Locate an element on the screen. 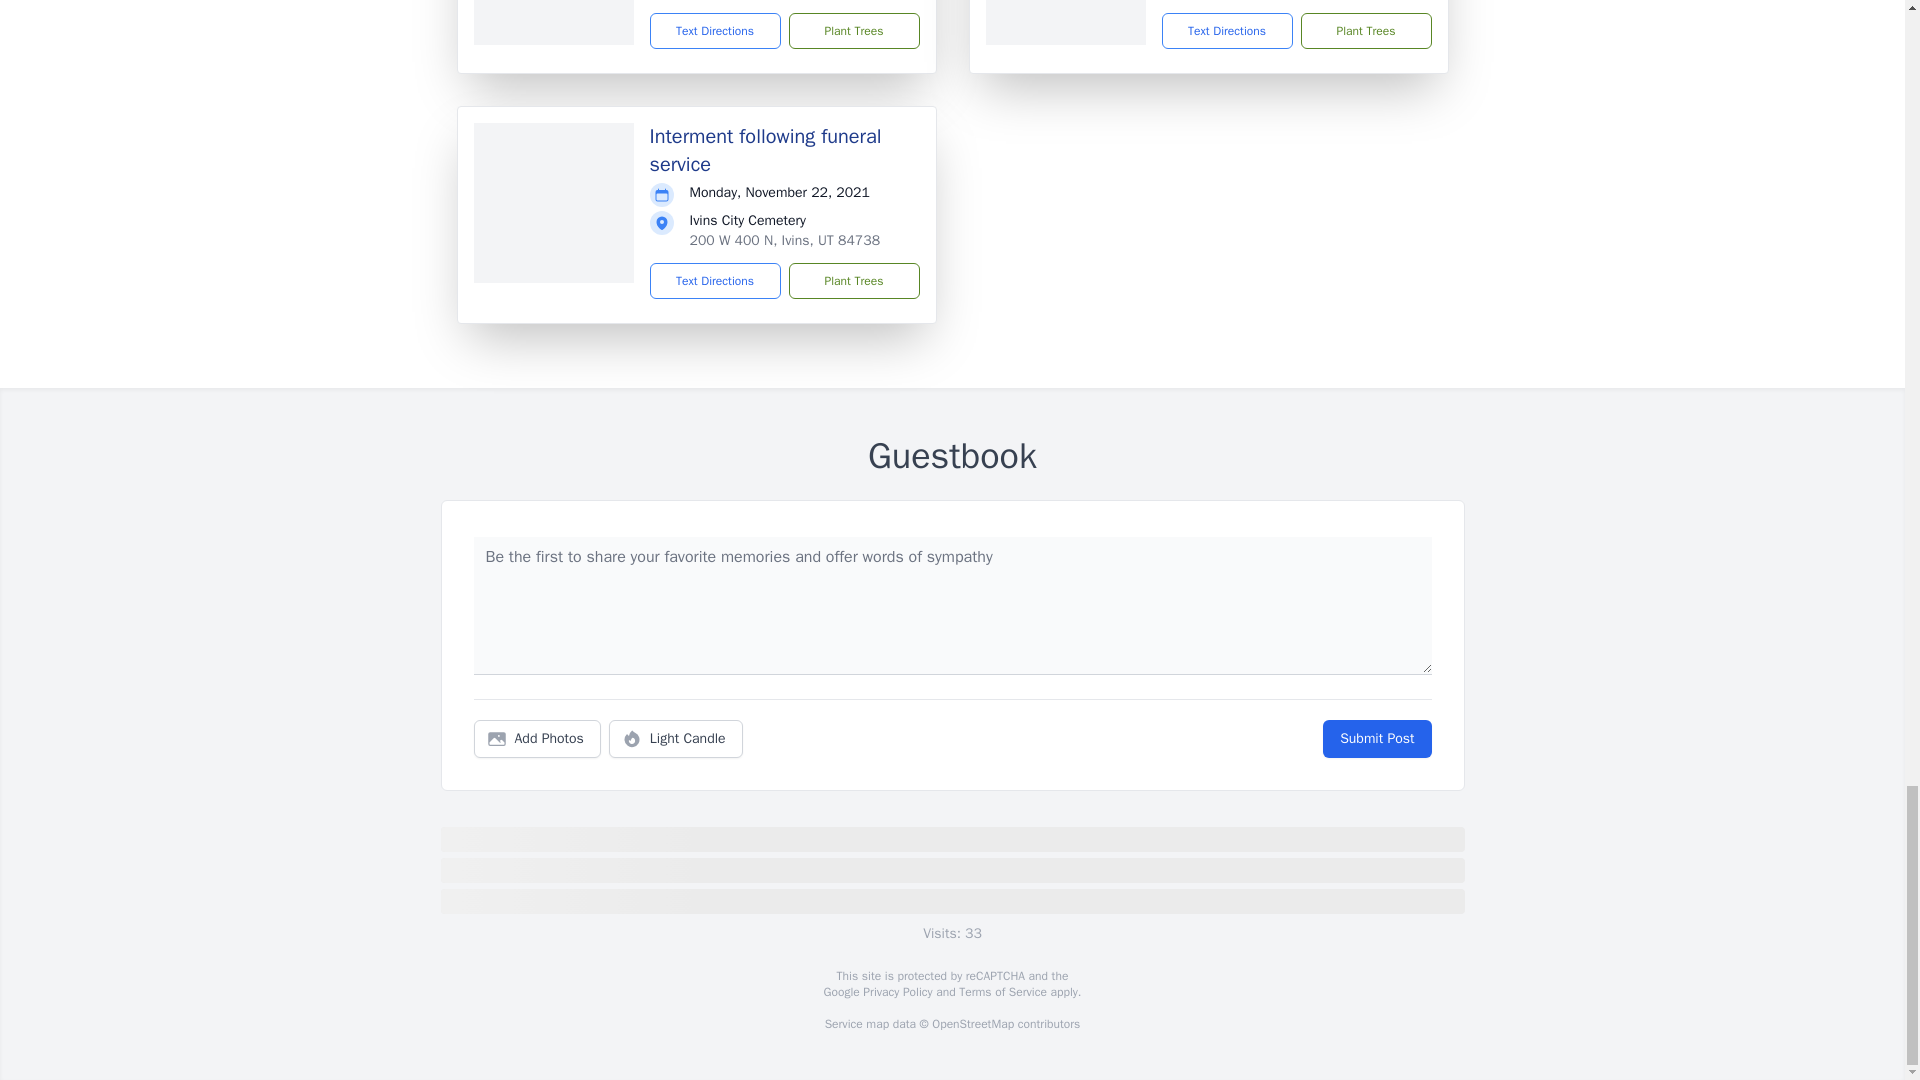 This screenshot has width=1920, height=1080. Text Directions is located at coordinates (716, 281).